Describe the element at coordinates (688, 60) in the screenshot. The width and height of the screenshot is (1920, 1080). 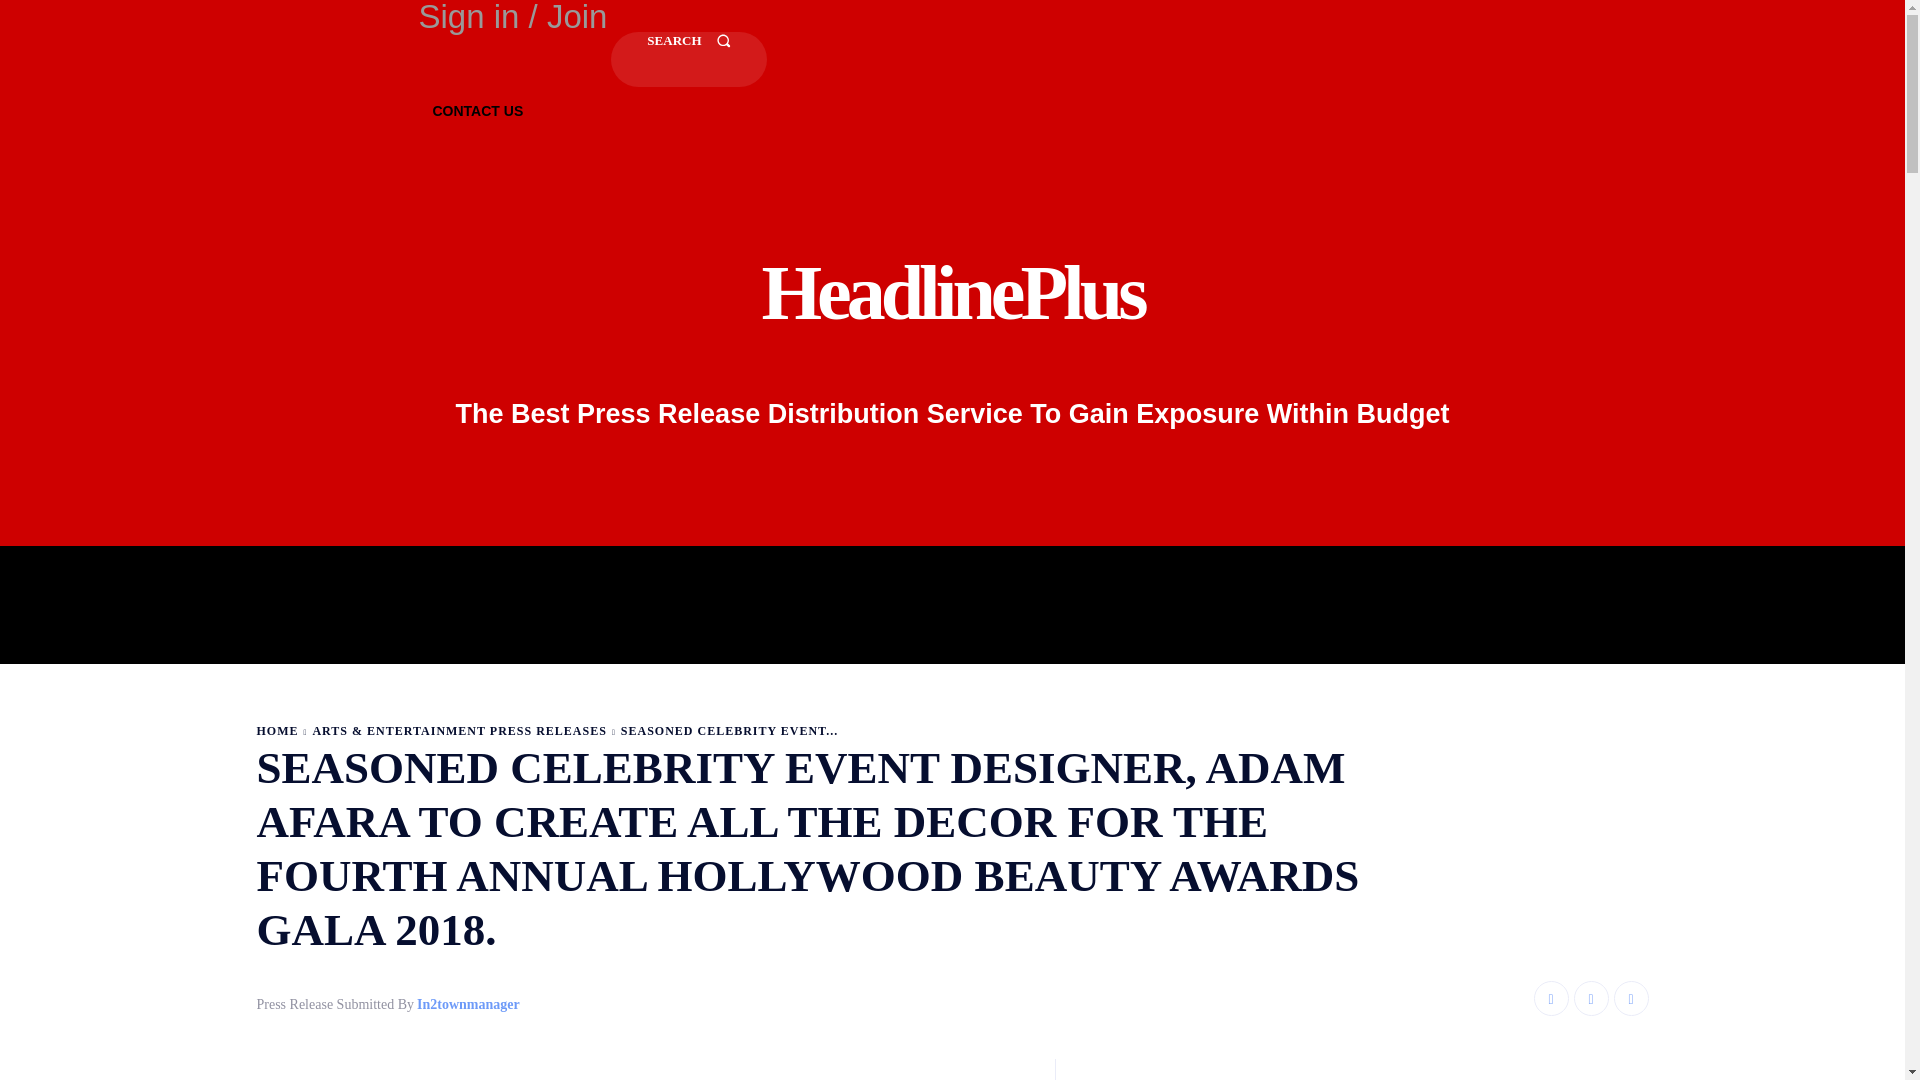
I see `SEARCH` at that location.